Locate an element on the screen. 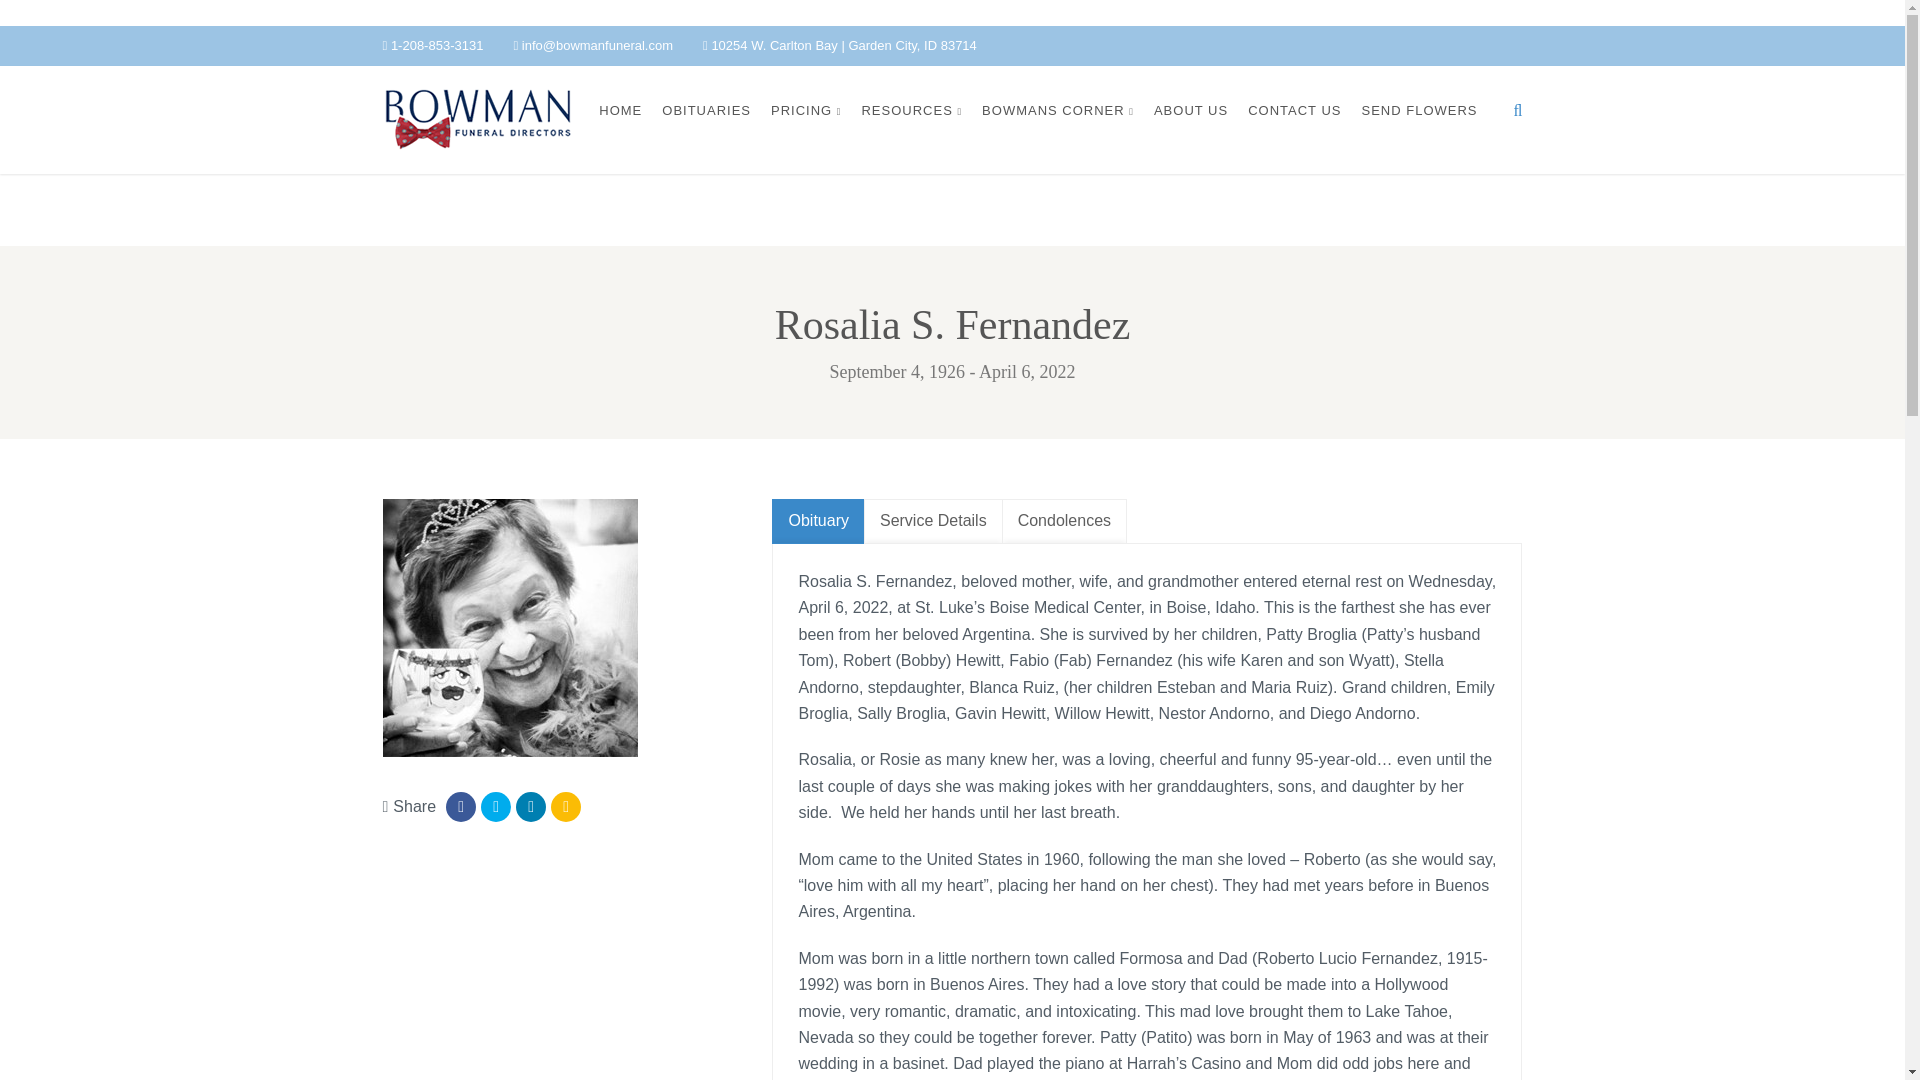  RESOURCES is located at coordinates (910, 110).